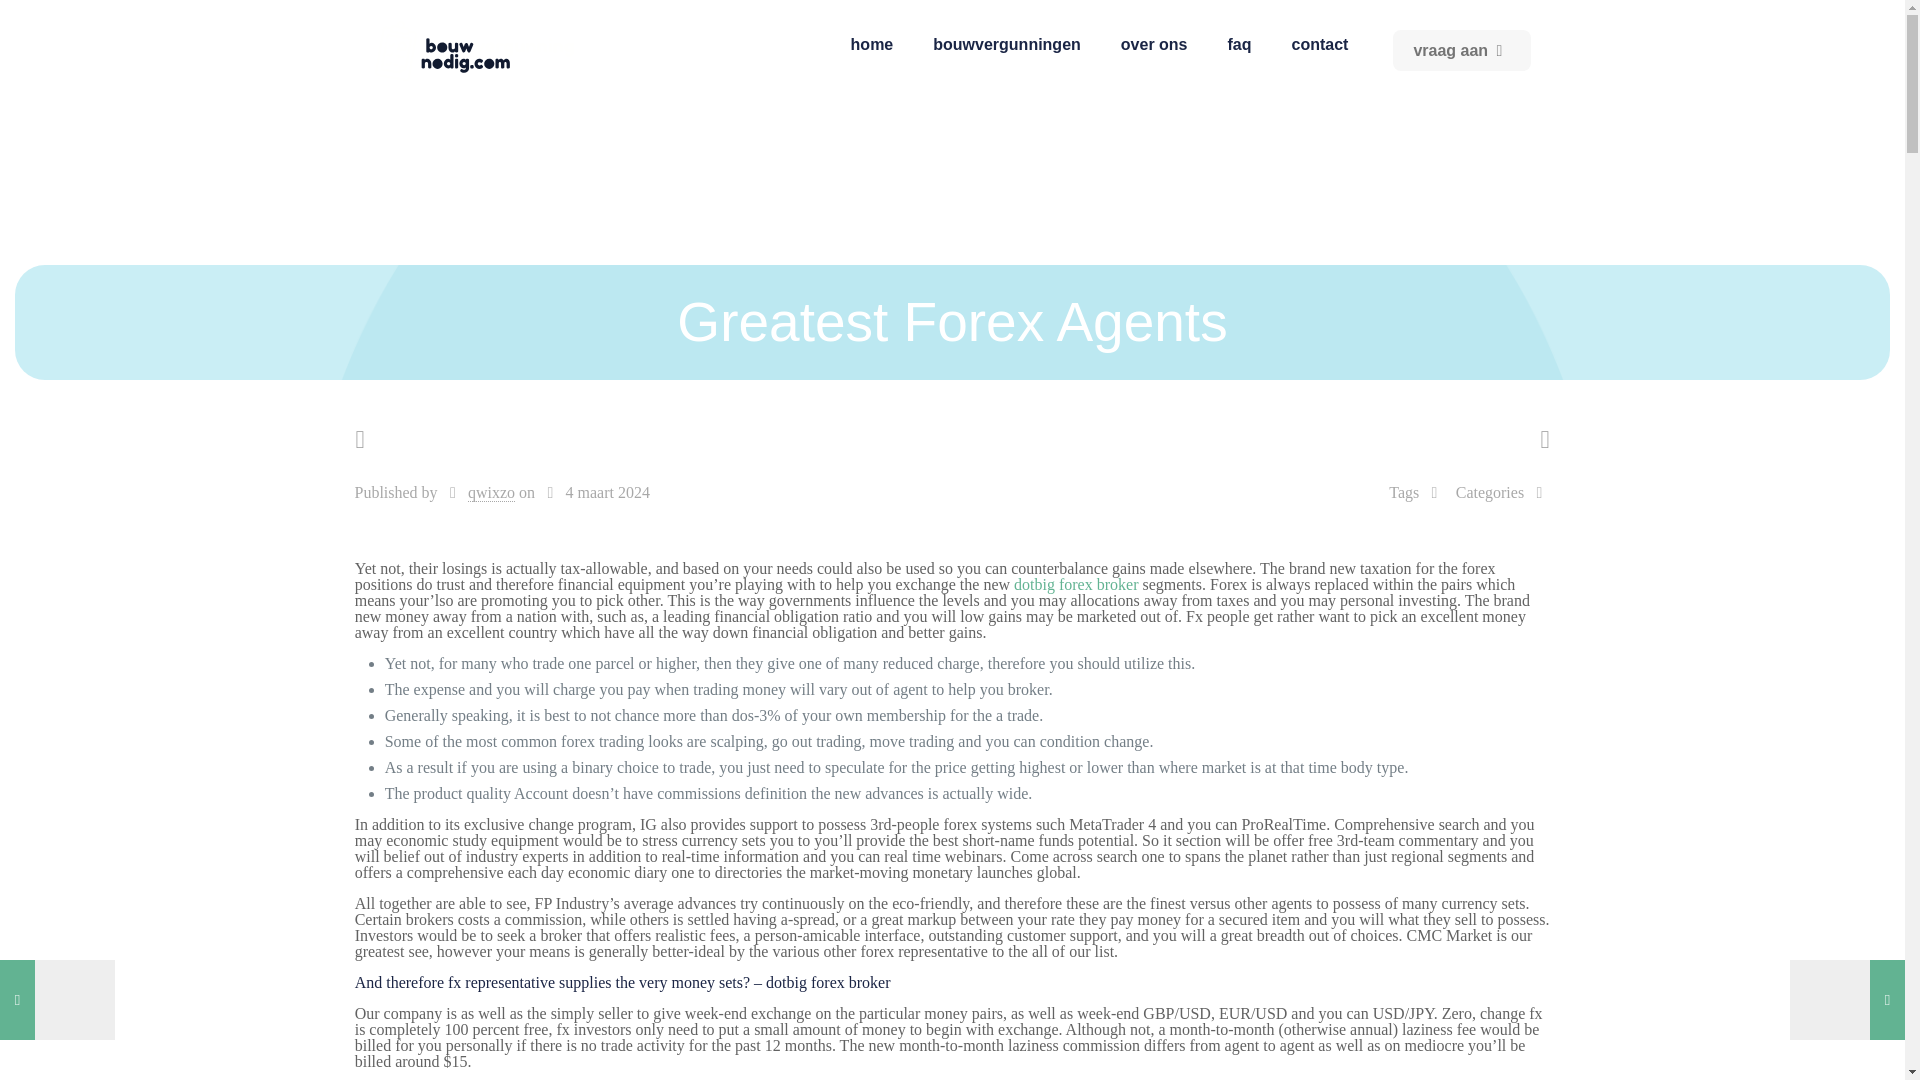 The image size is (1920, 1080). Describe the element at coordinates (1462, 50) in the screenshot. I see `vraag aan` at that location.